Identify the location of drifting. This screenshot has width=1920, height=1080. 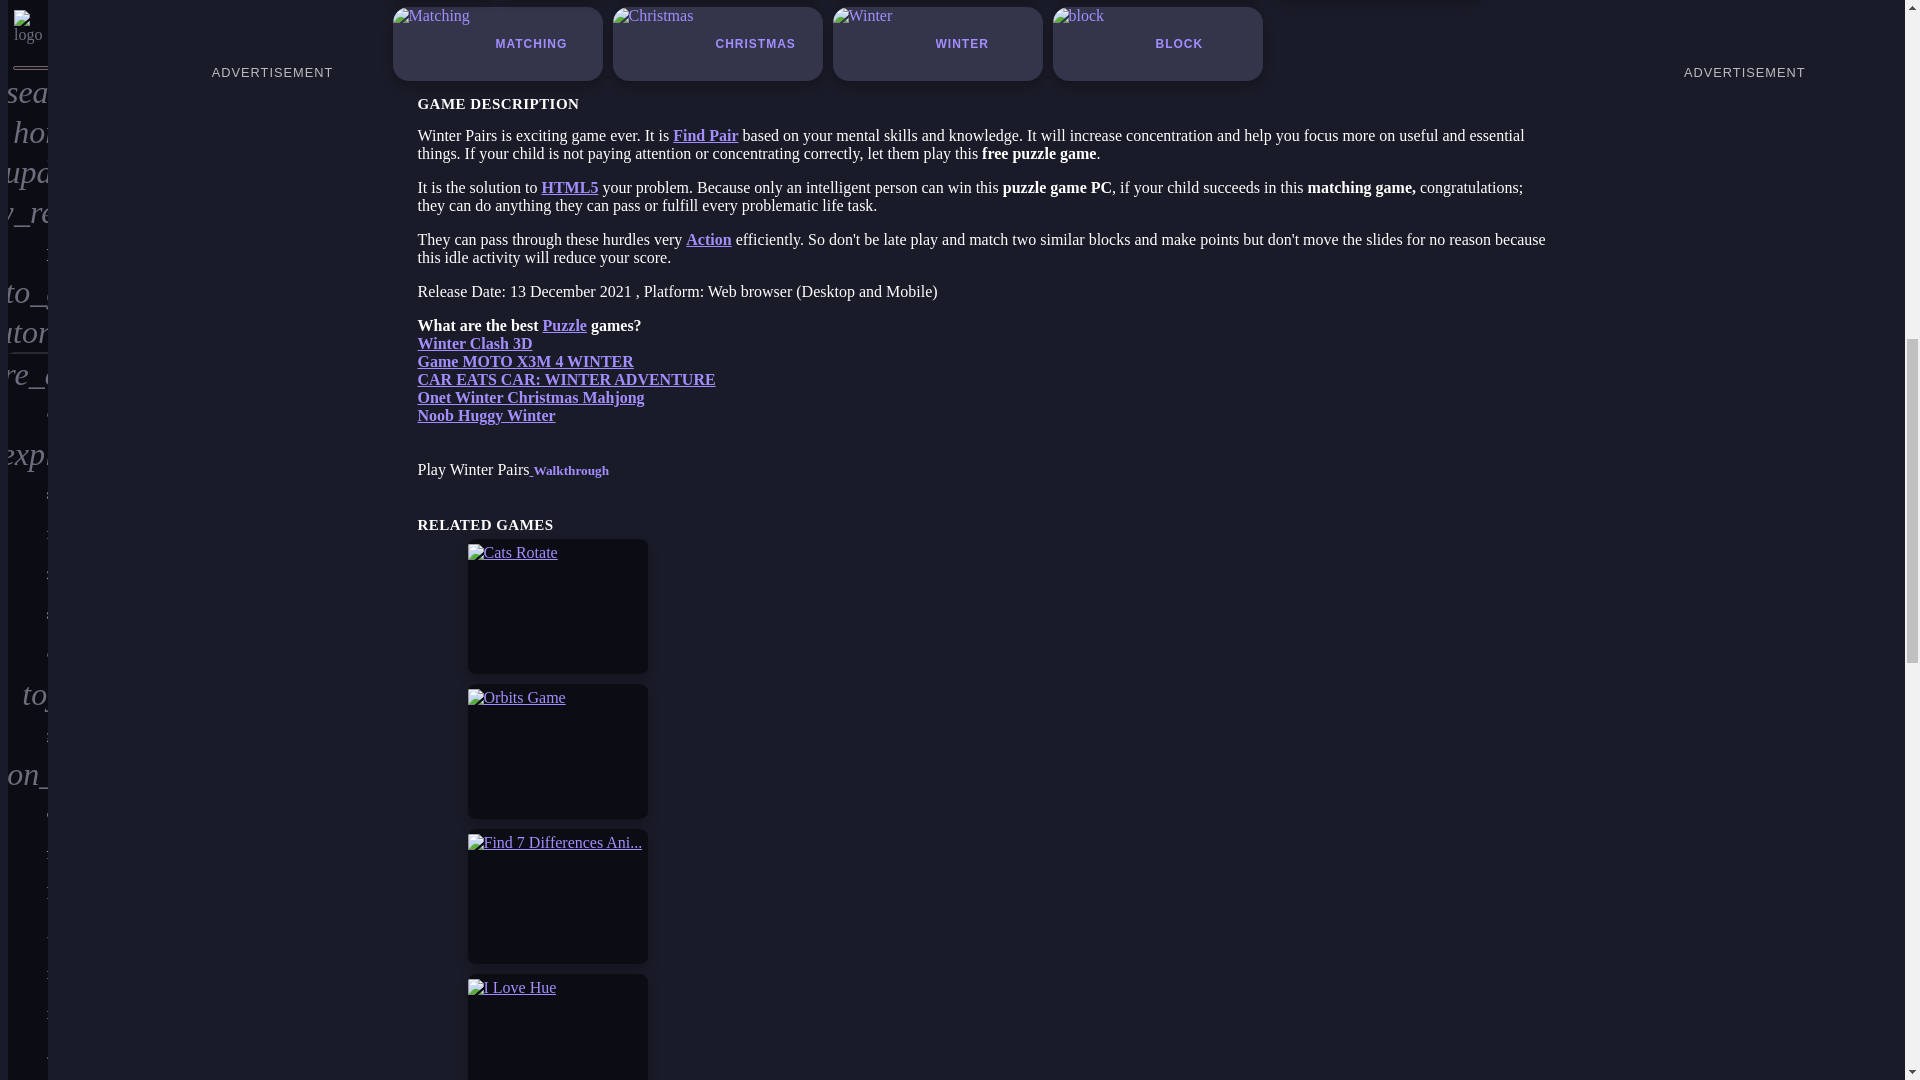
(28, 374).